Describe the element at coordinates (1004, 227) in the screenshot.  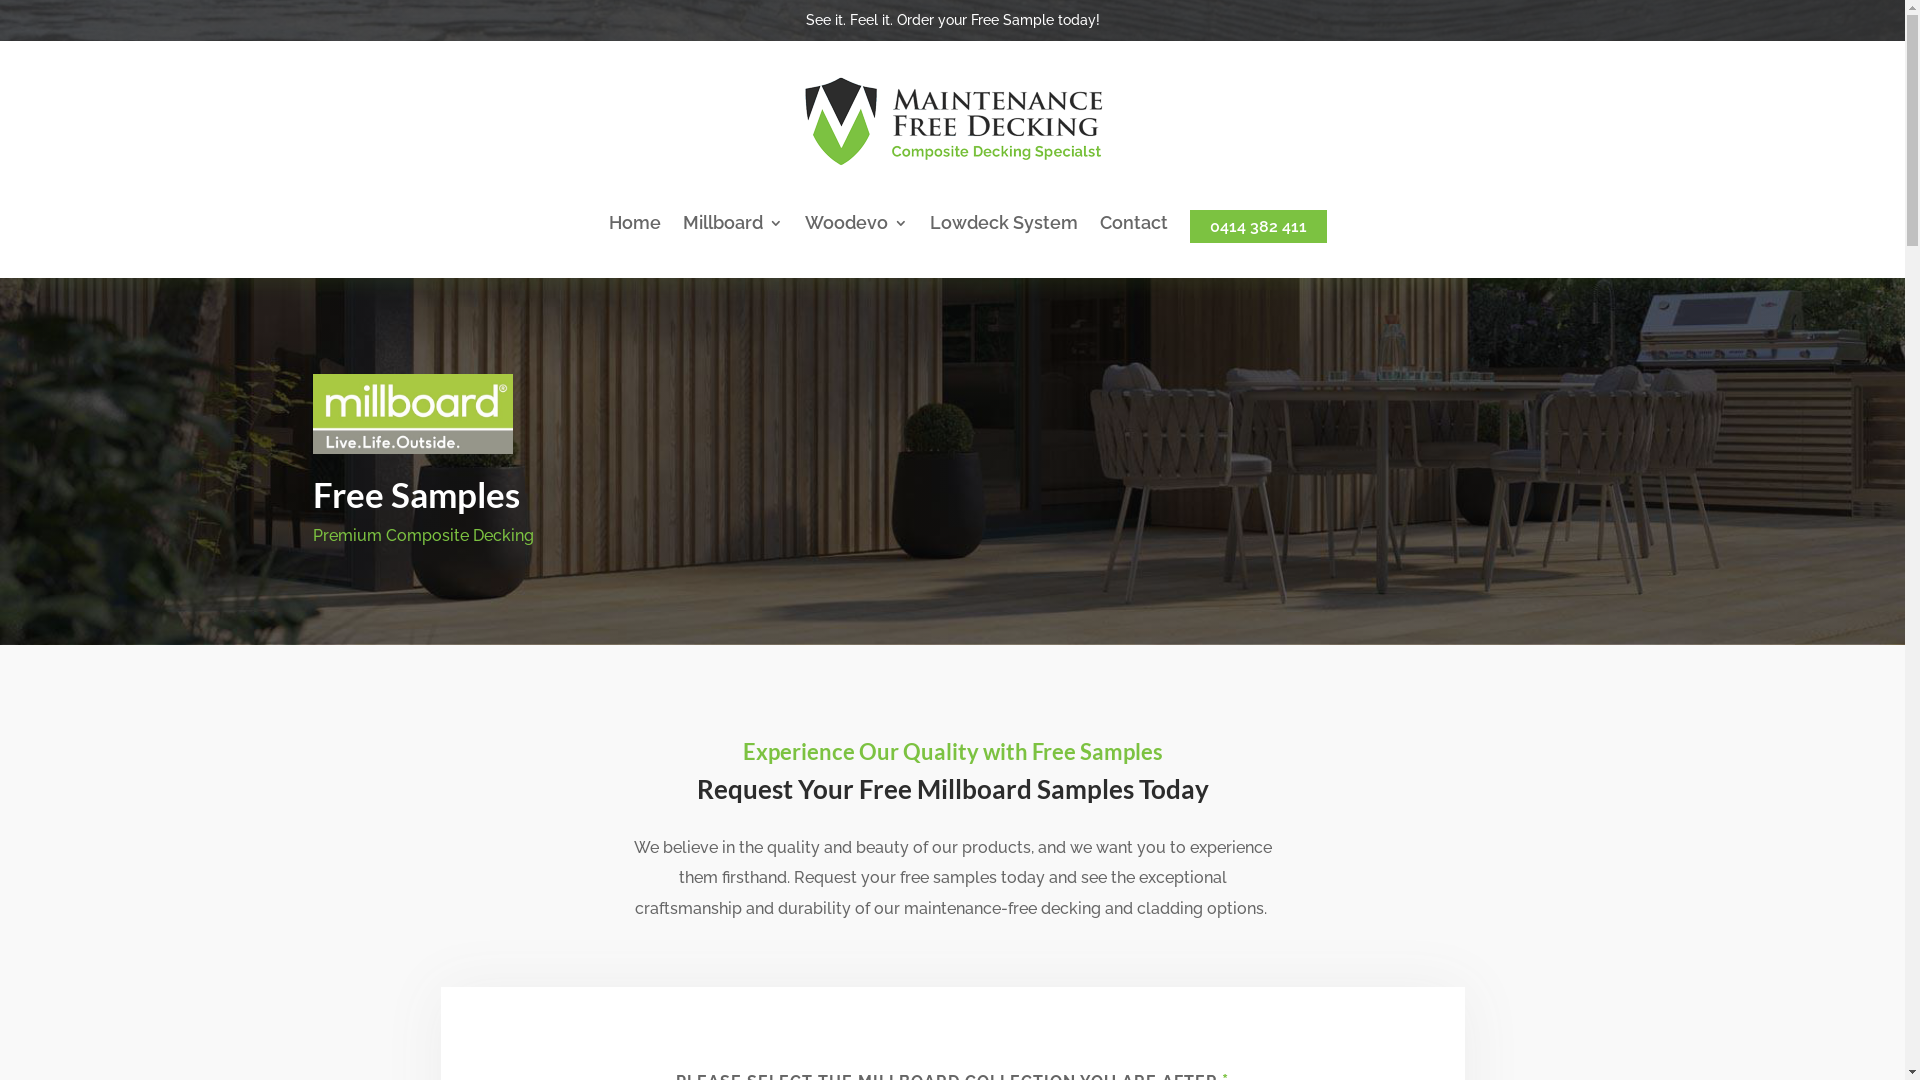
I see `Lowdeck System` at that location.